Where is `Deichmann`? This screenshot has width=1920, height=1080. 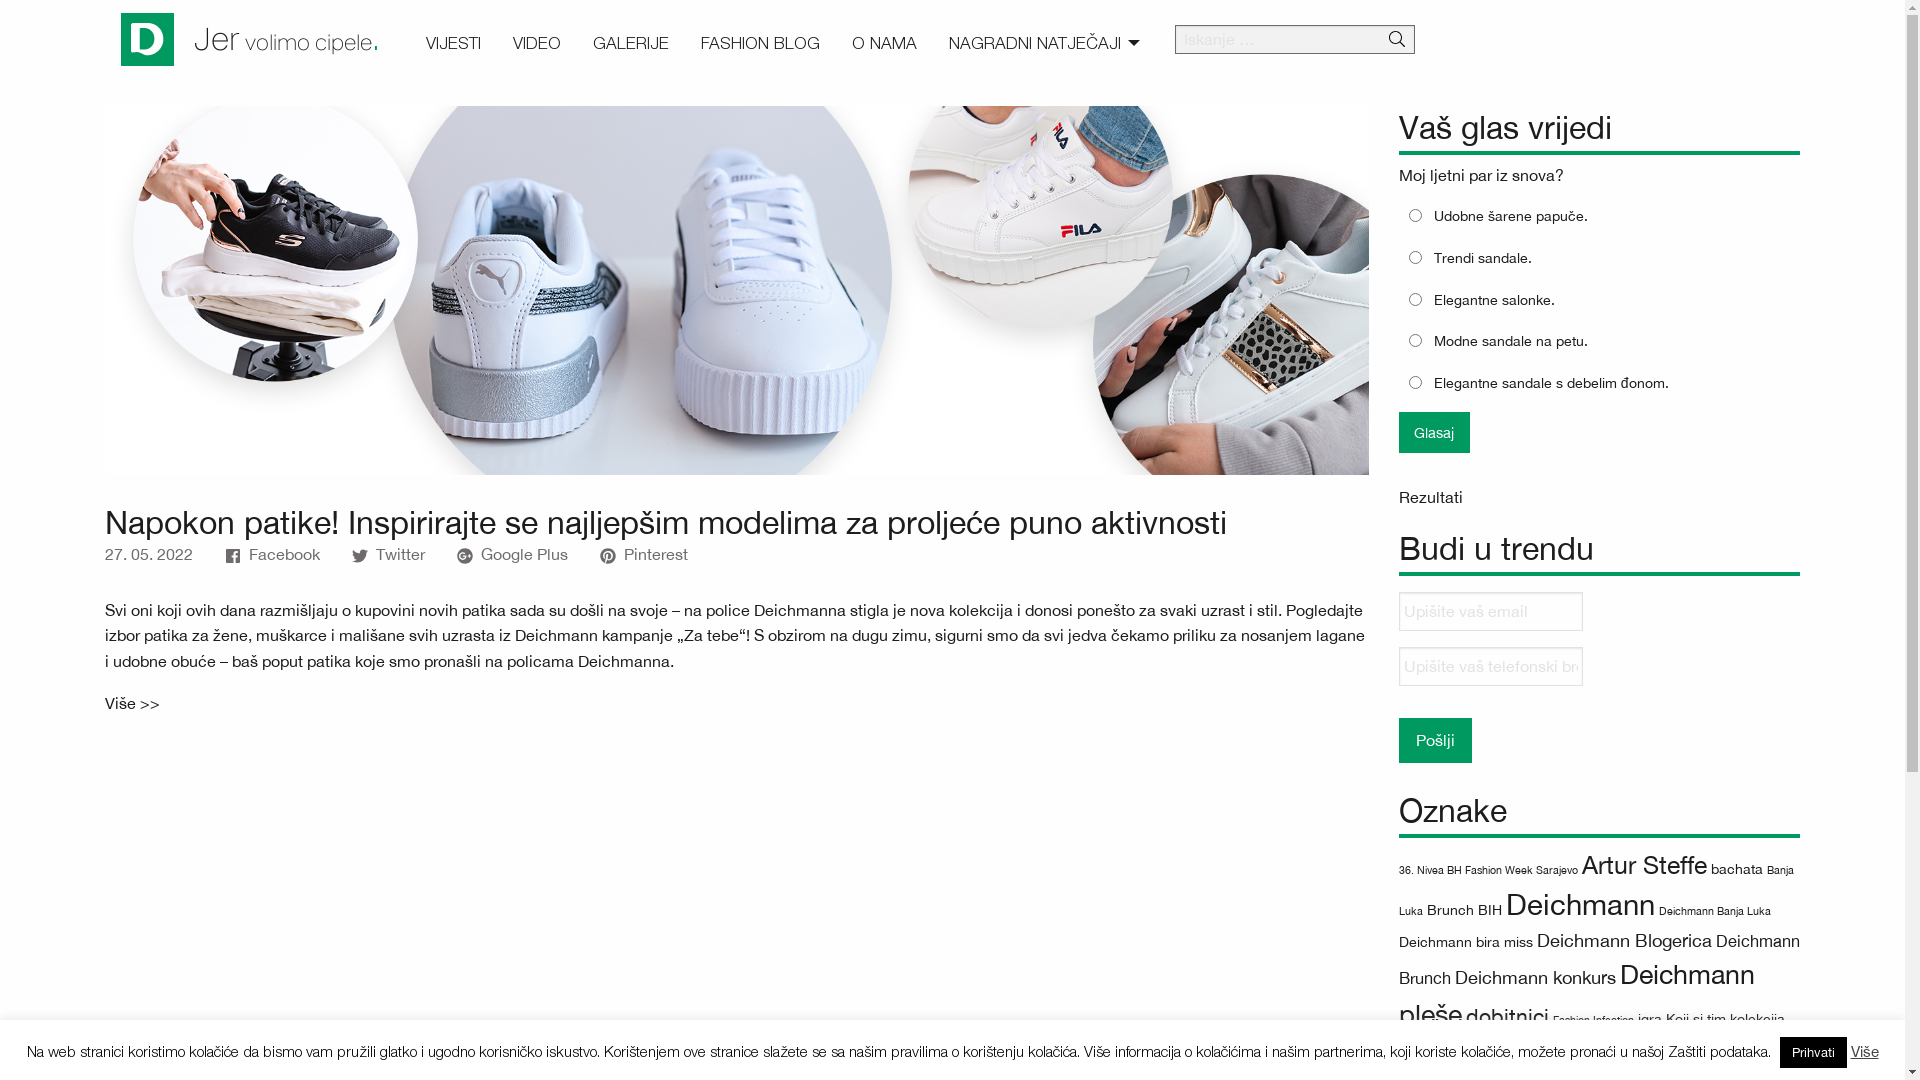
Deichmann is located at coordinates (1580, 904).